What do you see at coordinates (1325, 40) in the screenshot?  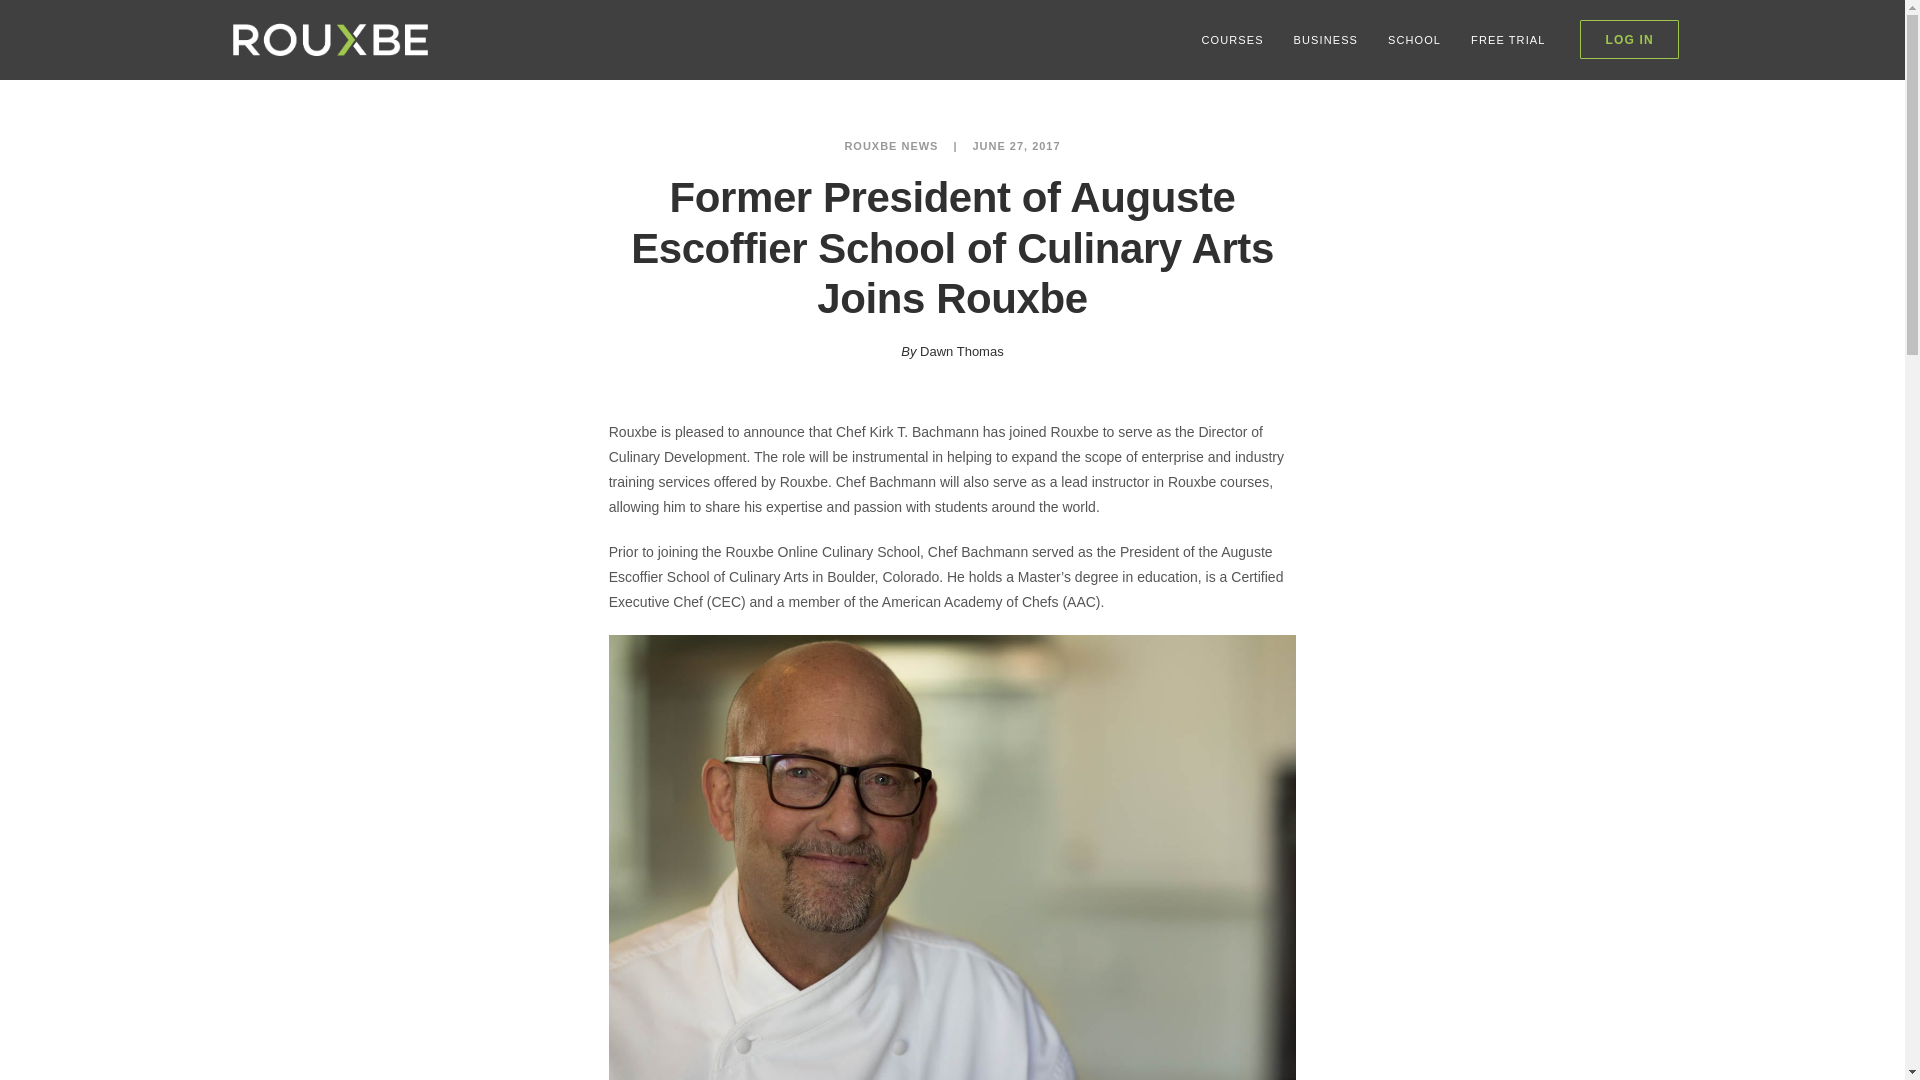 I see `BUSINESS` at bounding box center [1325, 40].